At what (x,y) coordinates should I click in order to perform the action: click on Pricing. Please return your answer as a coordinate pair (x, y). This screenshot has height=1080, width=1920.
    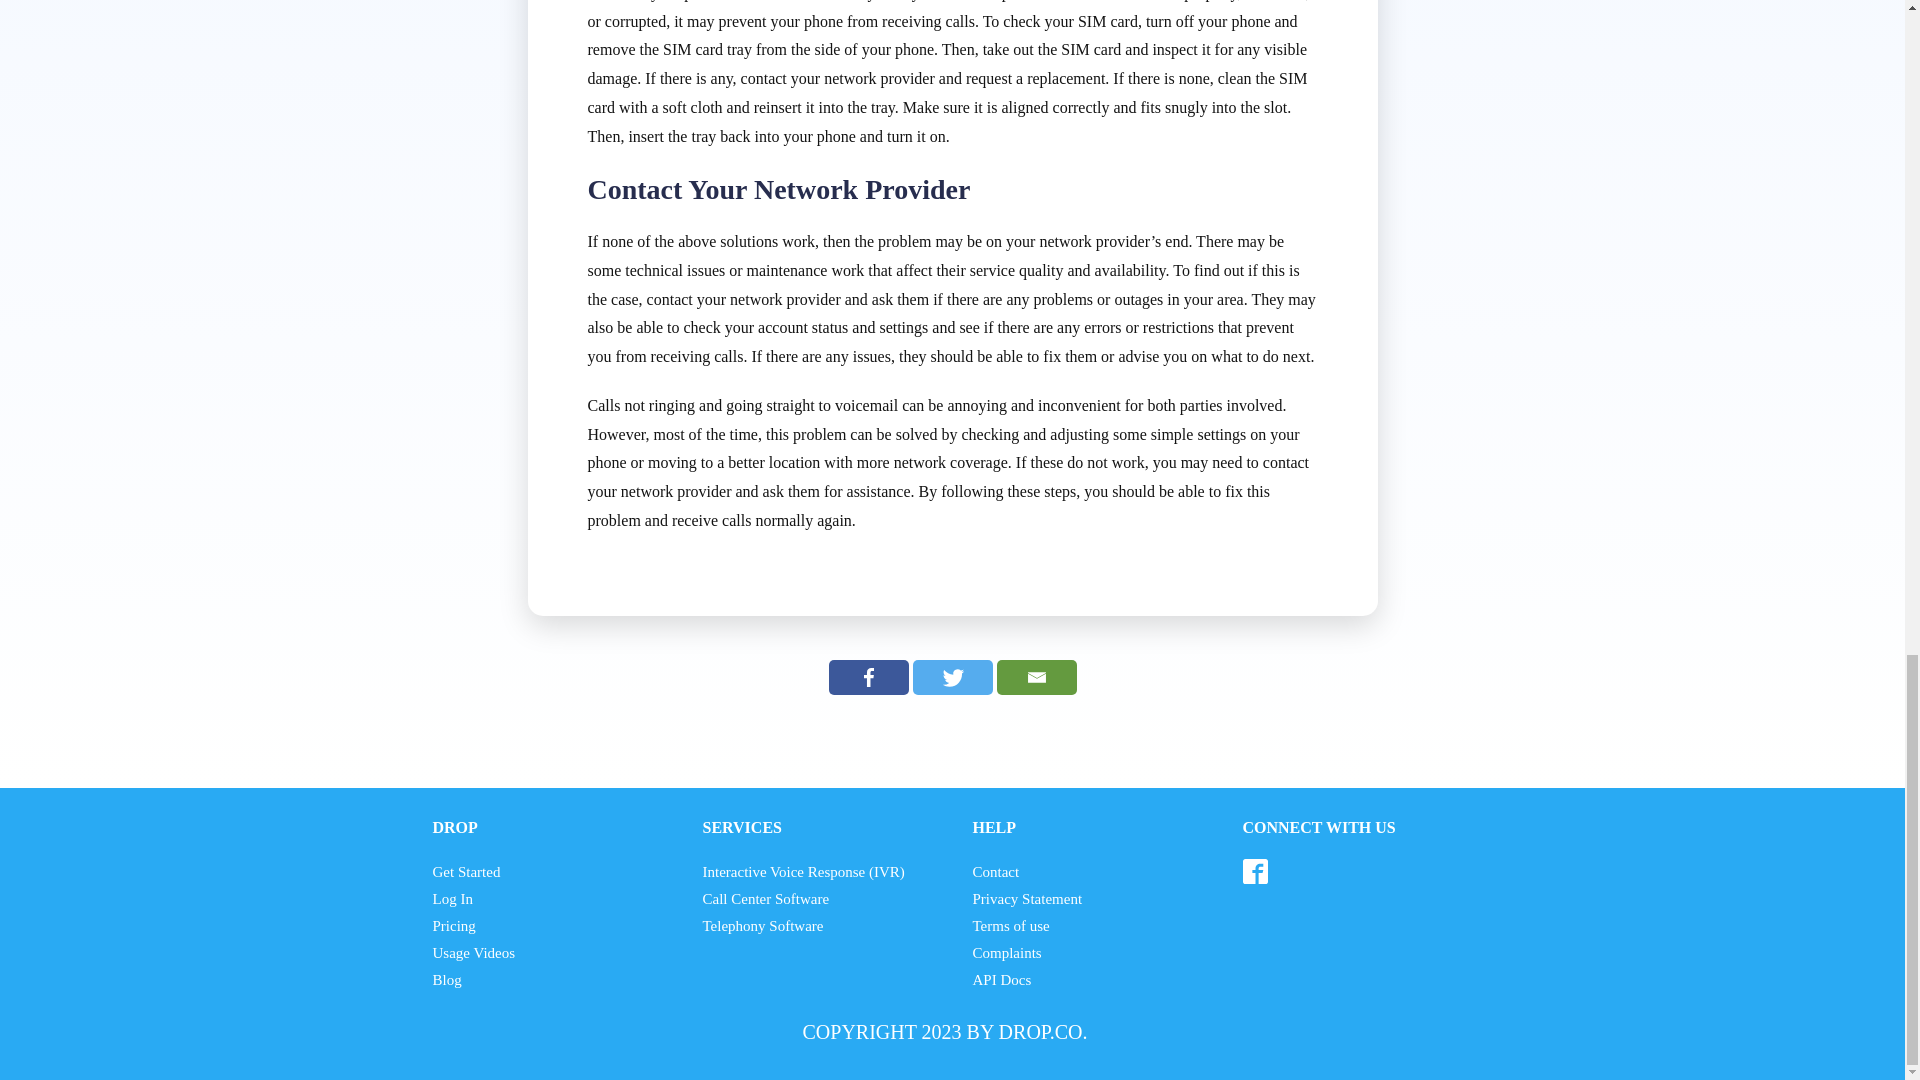
    Looking at the image, I should click on (453, 926).